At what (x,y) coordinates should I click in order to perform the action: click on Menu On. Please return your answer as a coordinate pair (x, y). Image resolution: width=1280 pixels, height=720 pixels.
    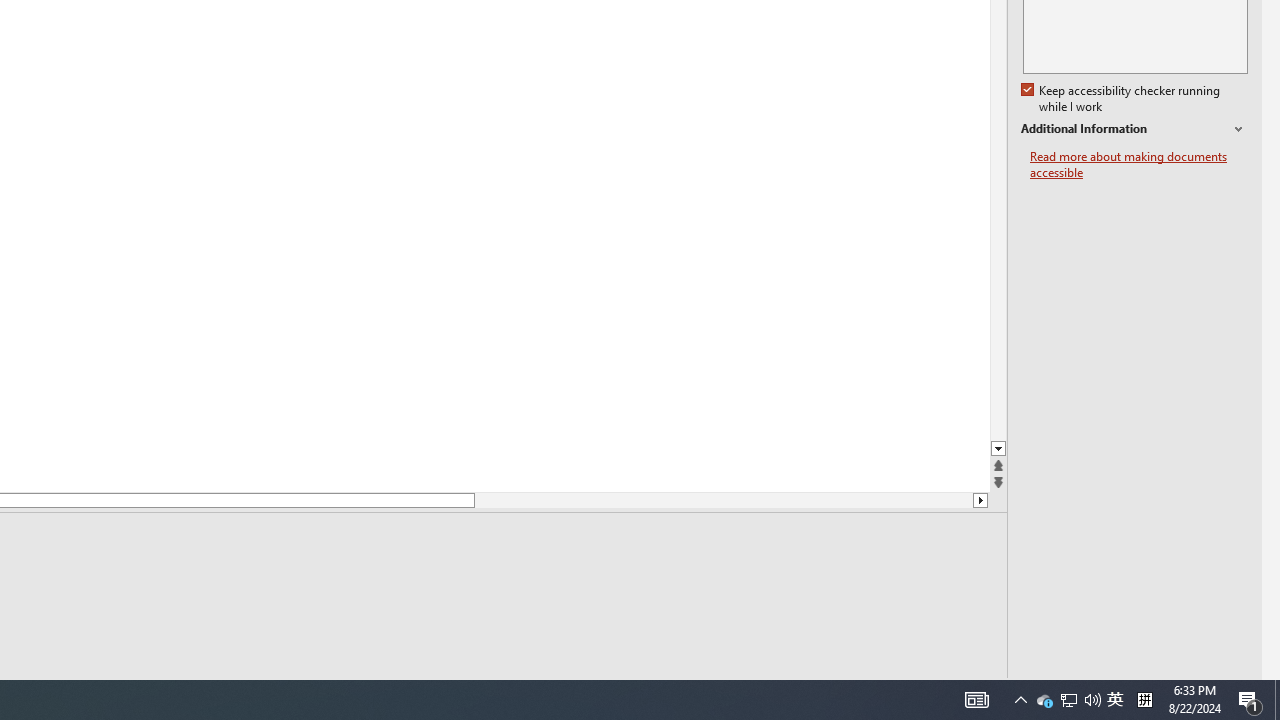
    Looking at the image, I should click on (892, 692).